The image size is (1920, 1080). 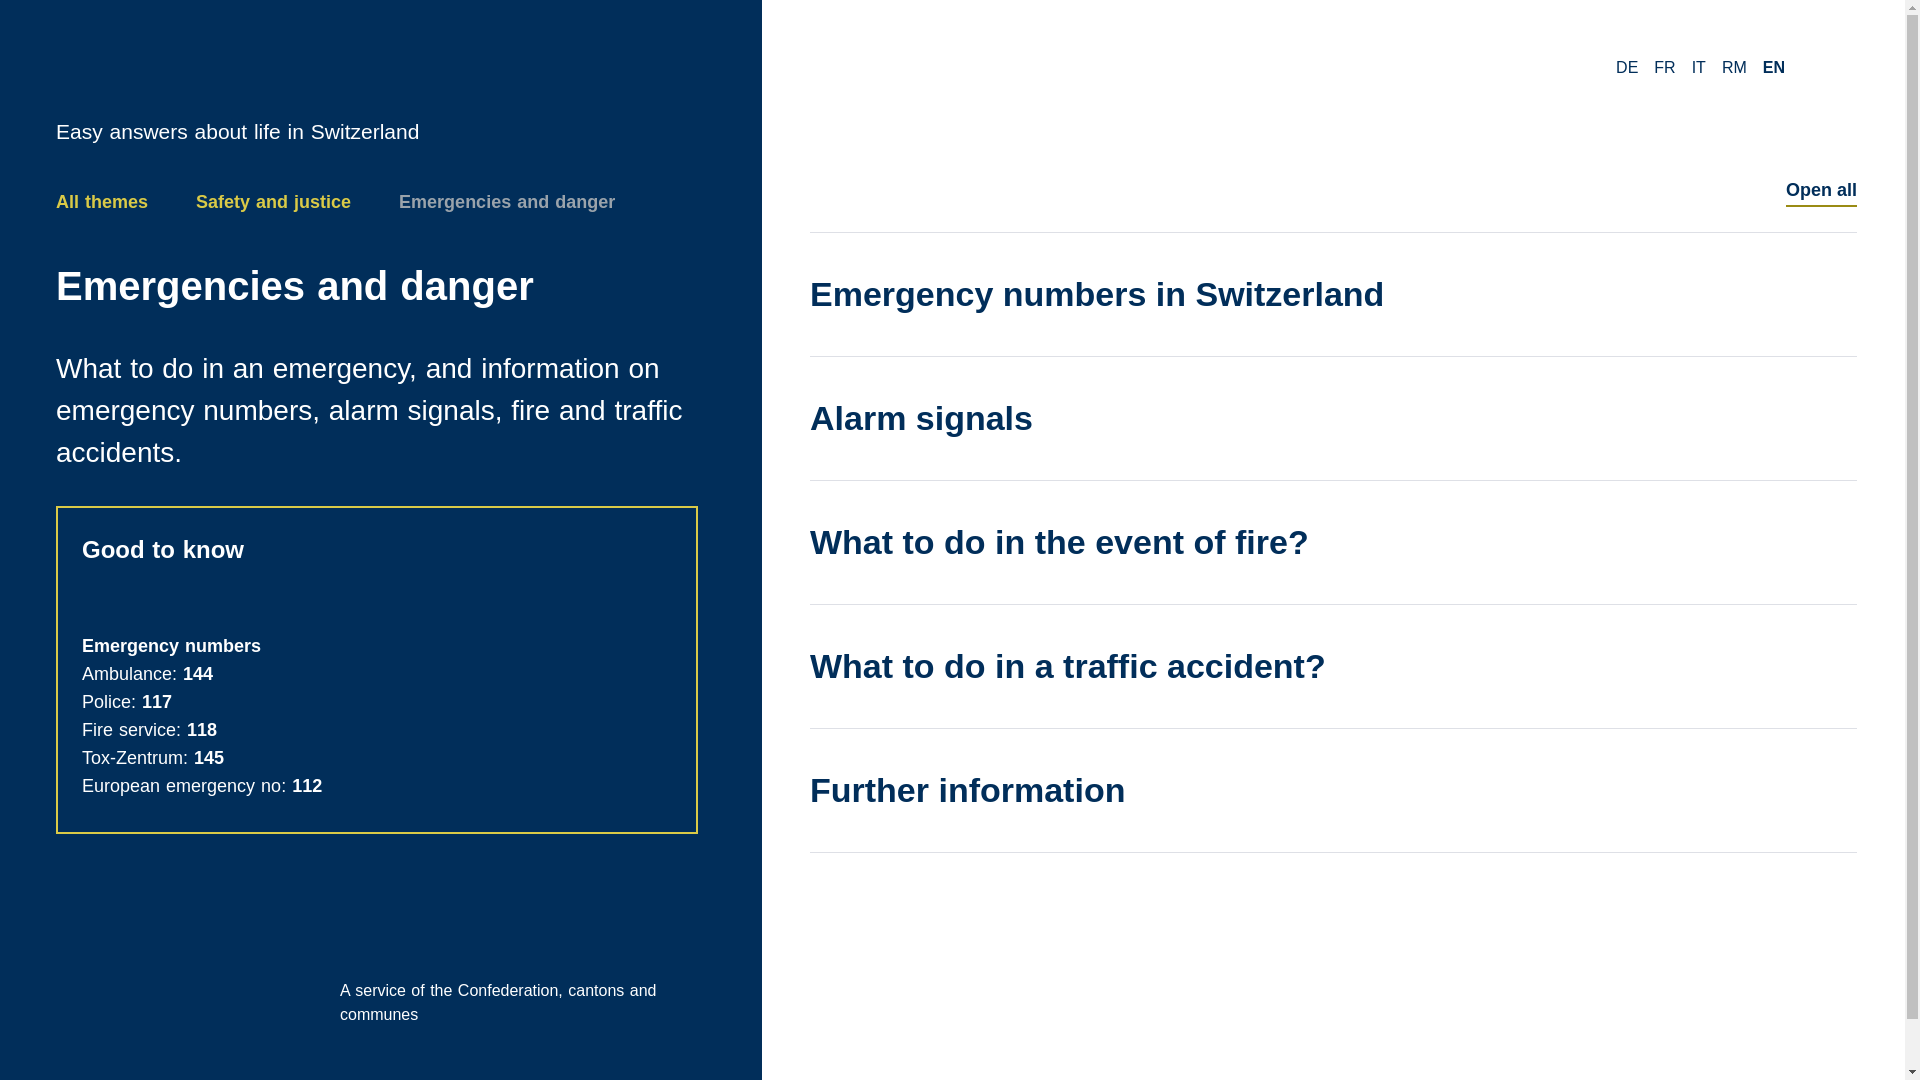 What do you see at coordinates (376, 98) in the screenshot?
I see `Back to home ch.ch` at bounding box center [376, 98].